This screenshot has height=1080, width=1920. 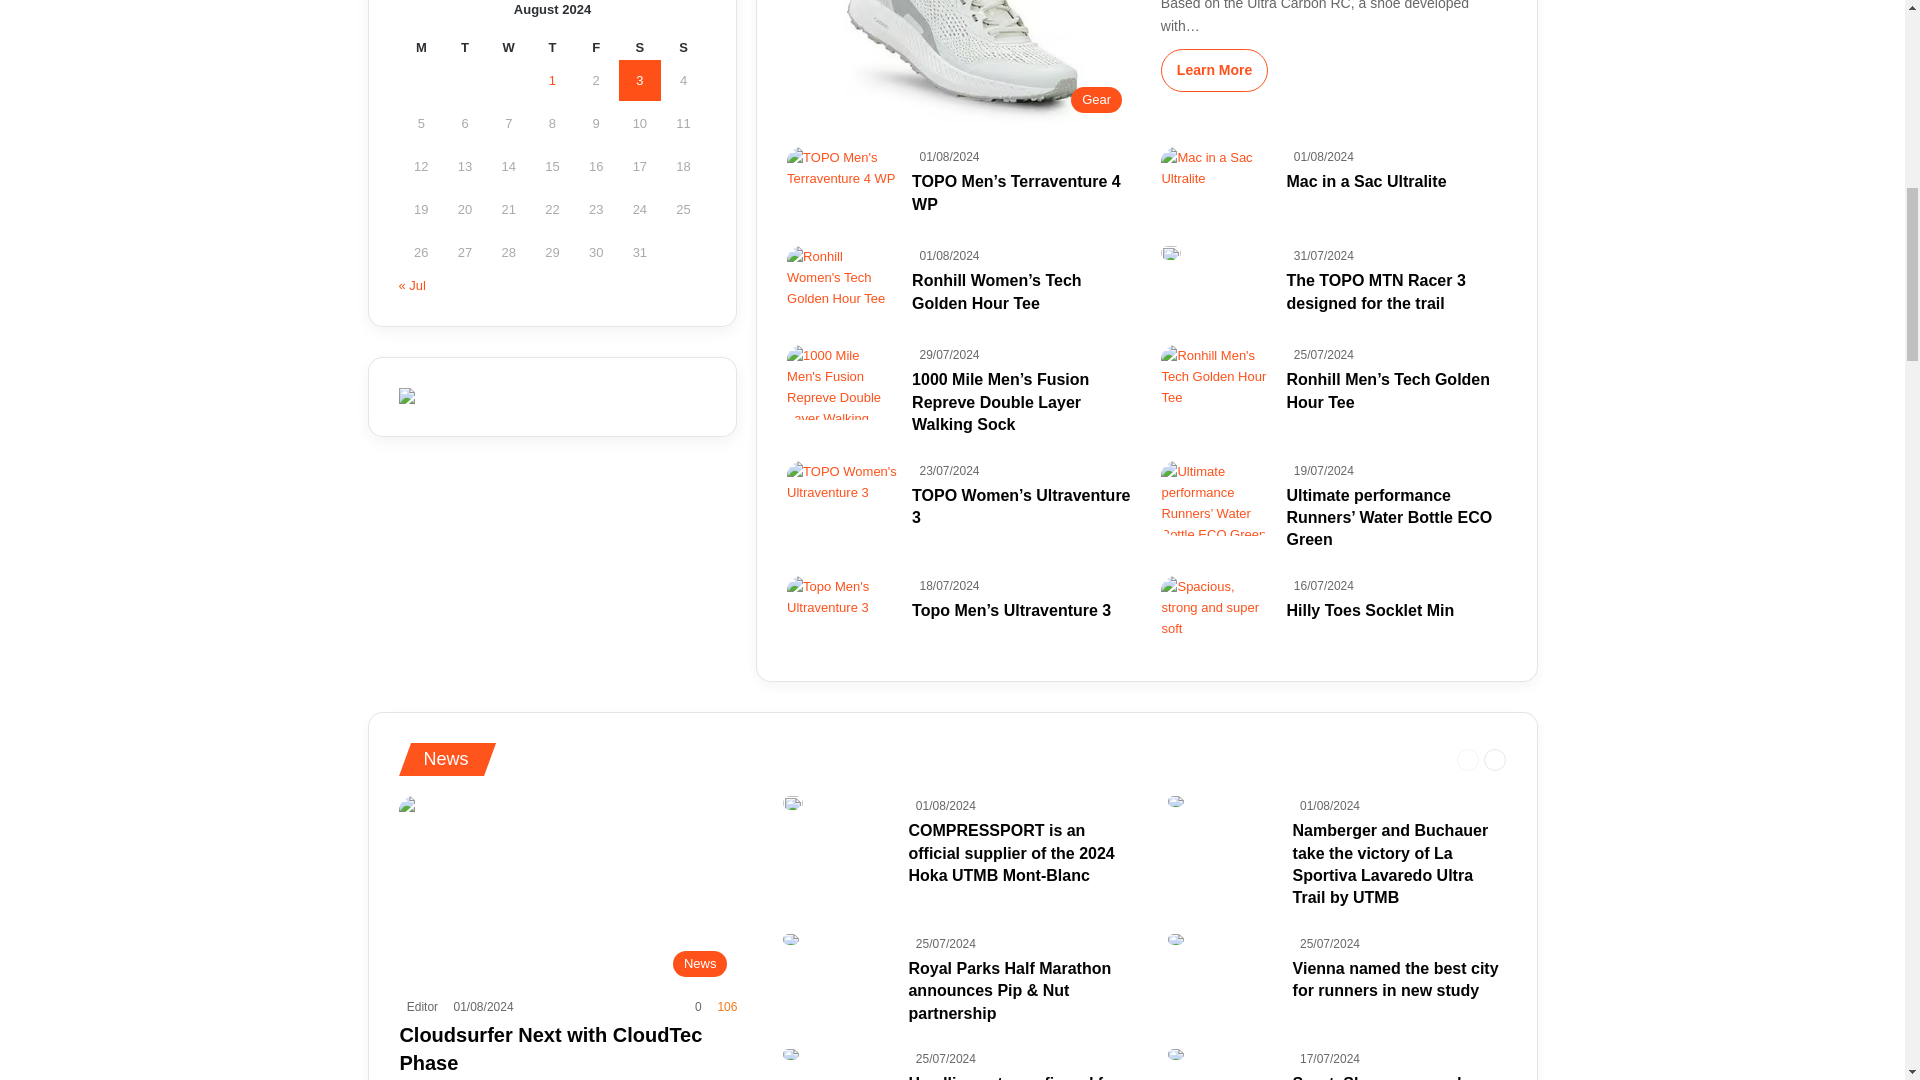 What do you see at coordinates (595, 47) in the screenshot?
I see `Friday` at bounding box center [595, 47].